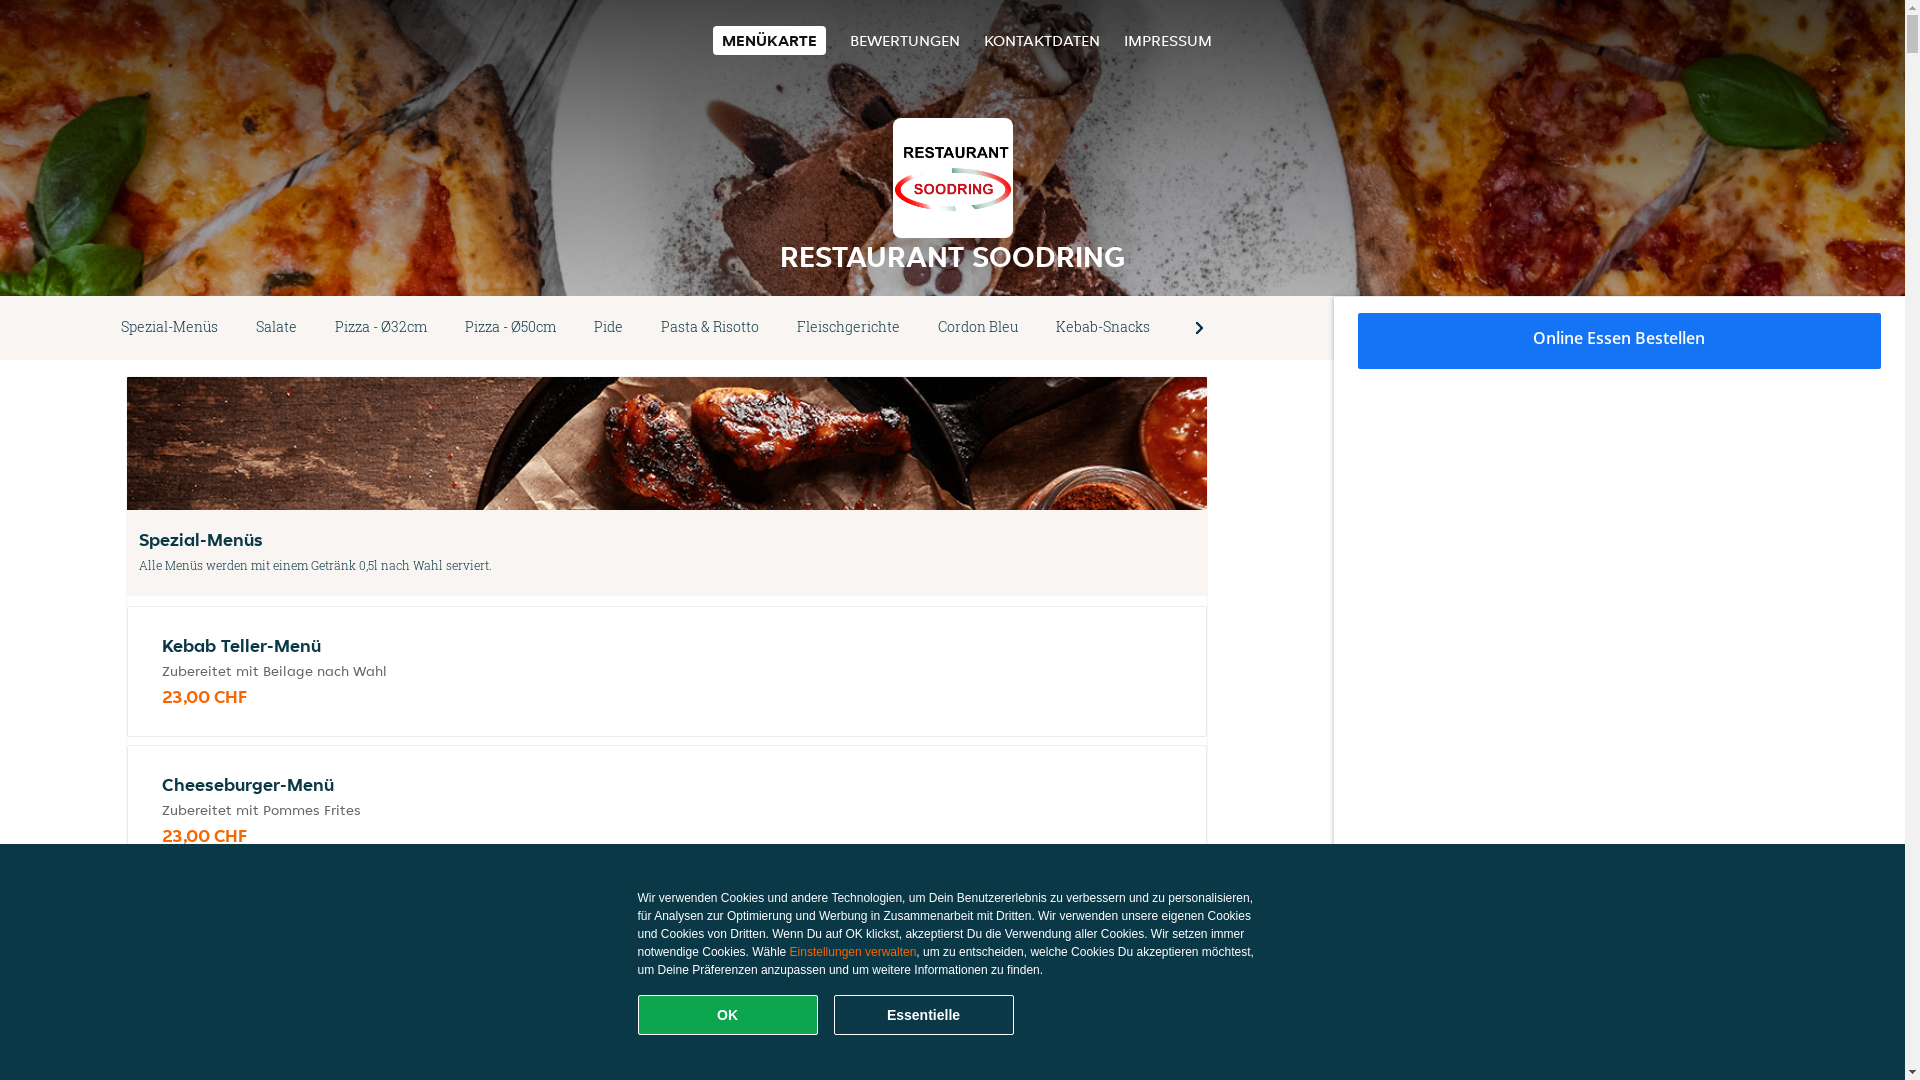  Describe the element at coordinates (1168, 40) in the screenshot. I see `IMPRESSUM` at that location.